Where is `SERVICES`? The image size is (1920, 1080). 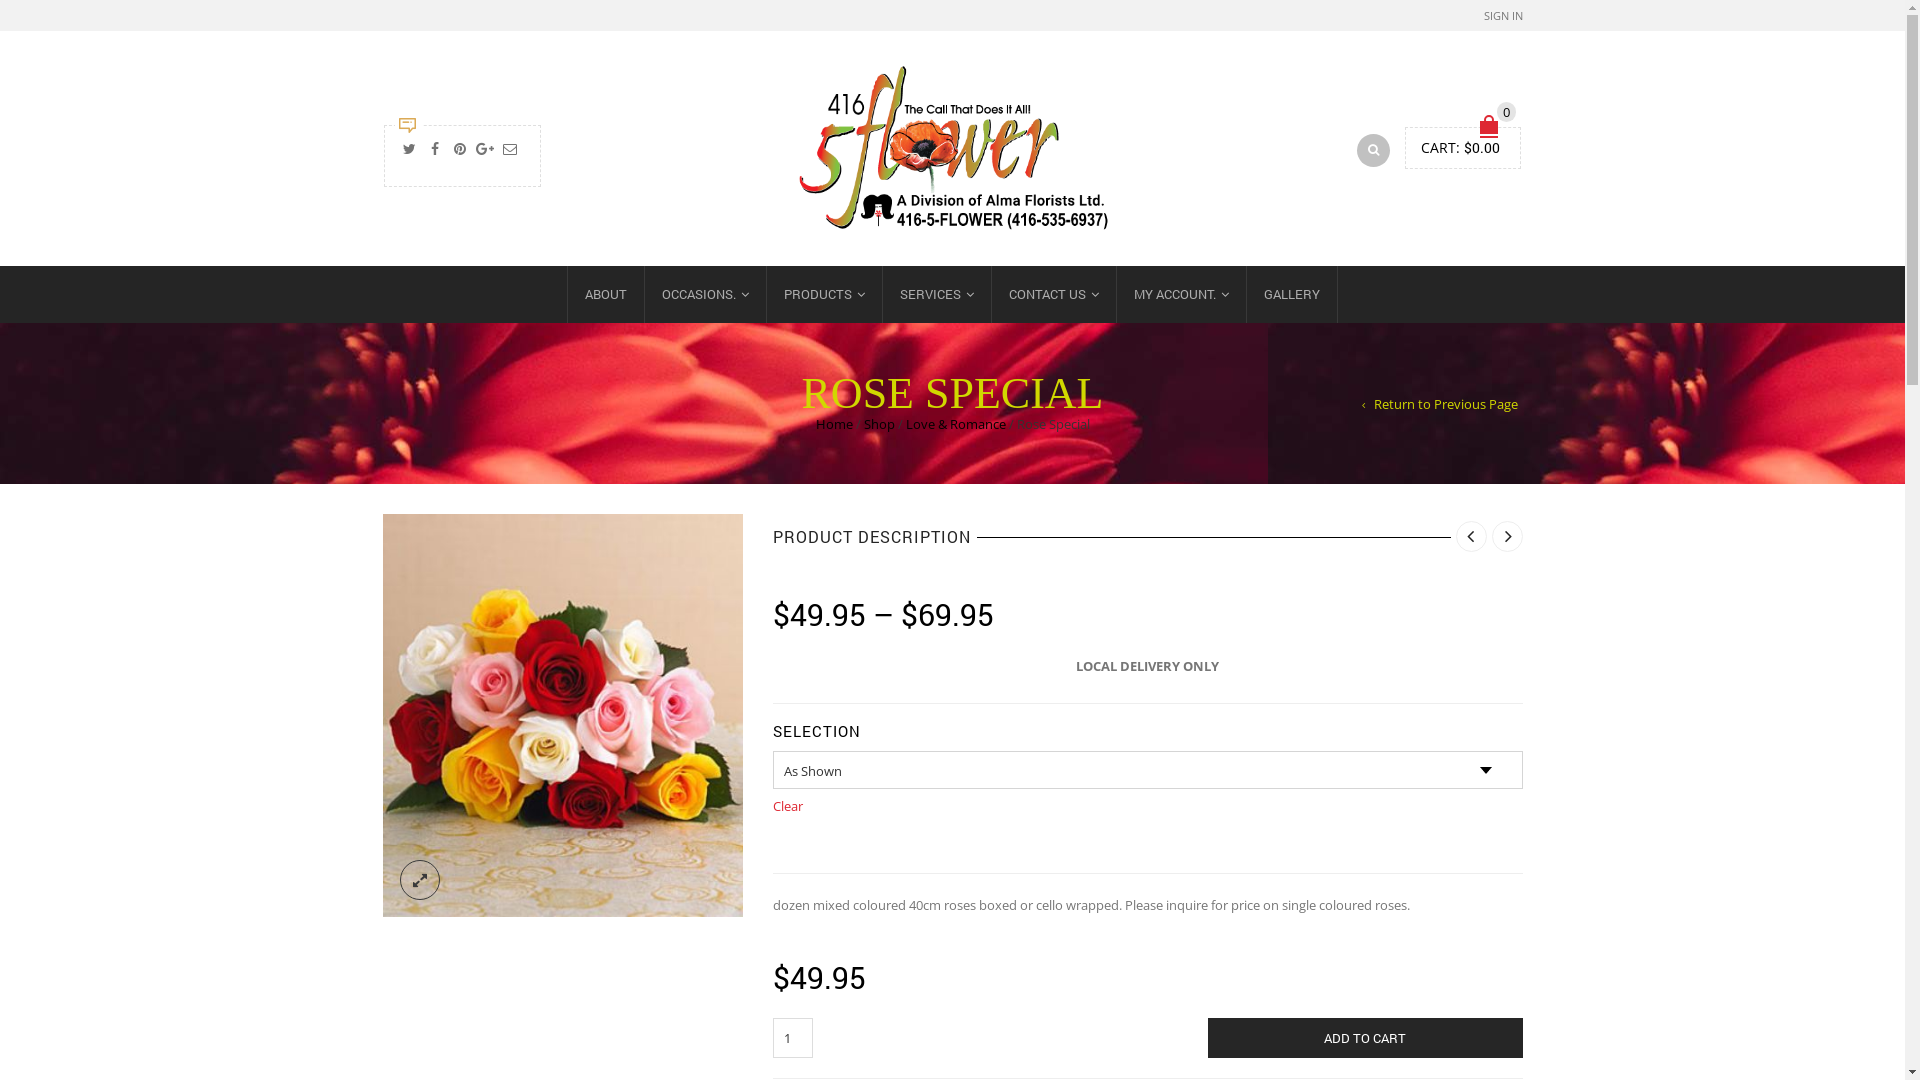 SERVICES is located at coordinates (936, 294).